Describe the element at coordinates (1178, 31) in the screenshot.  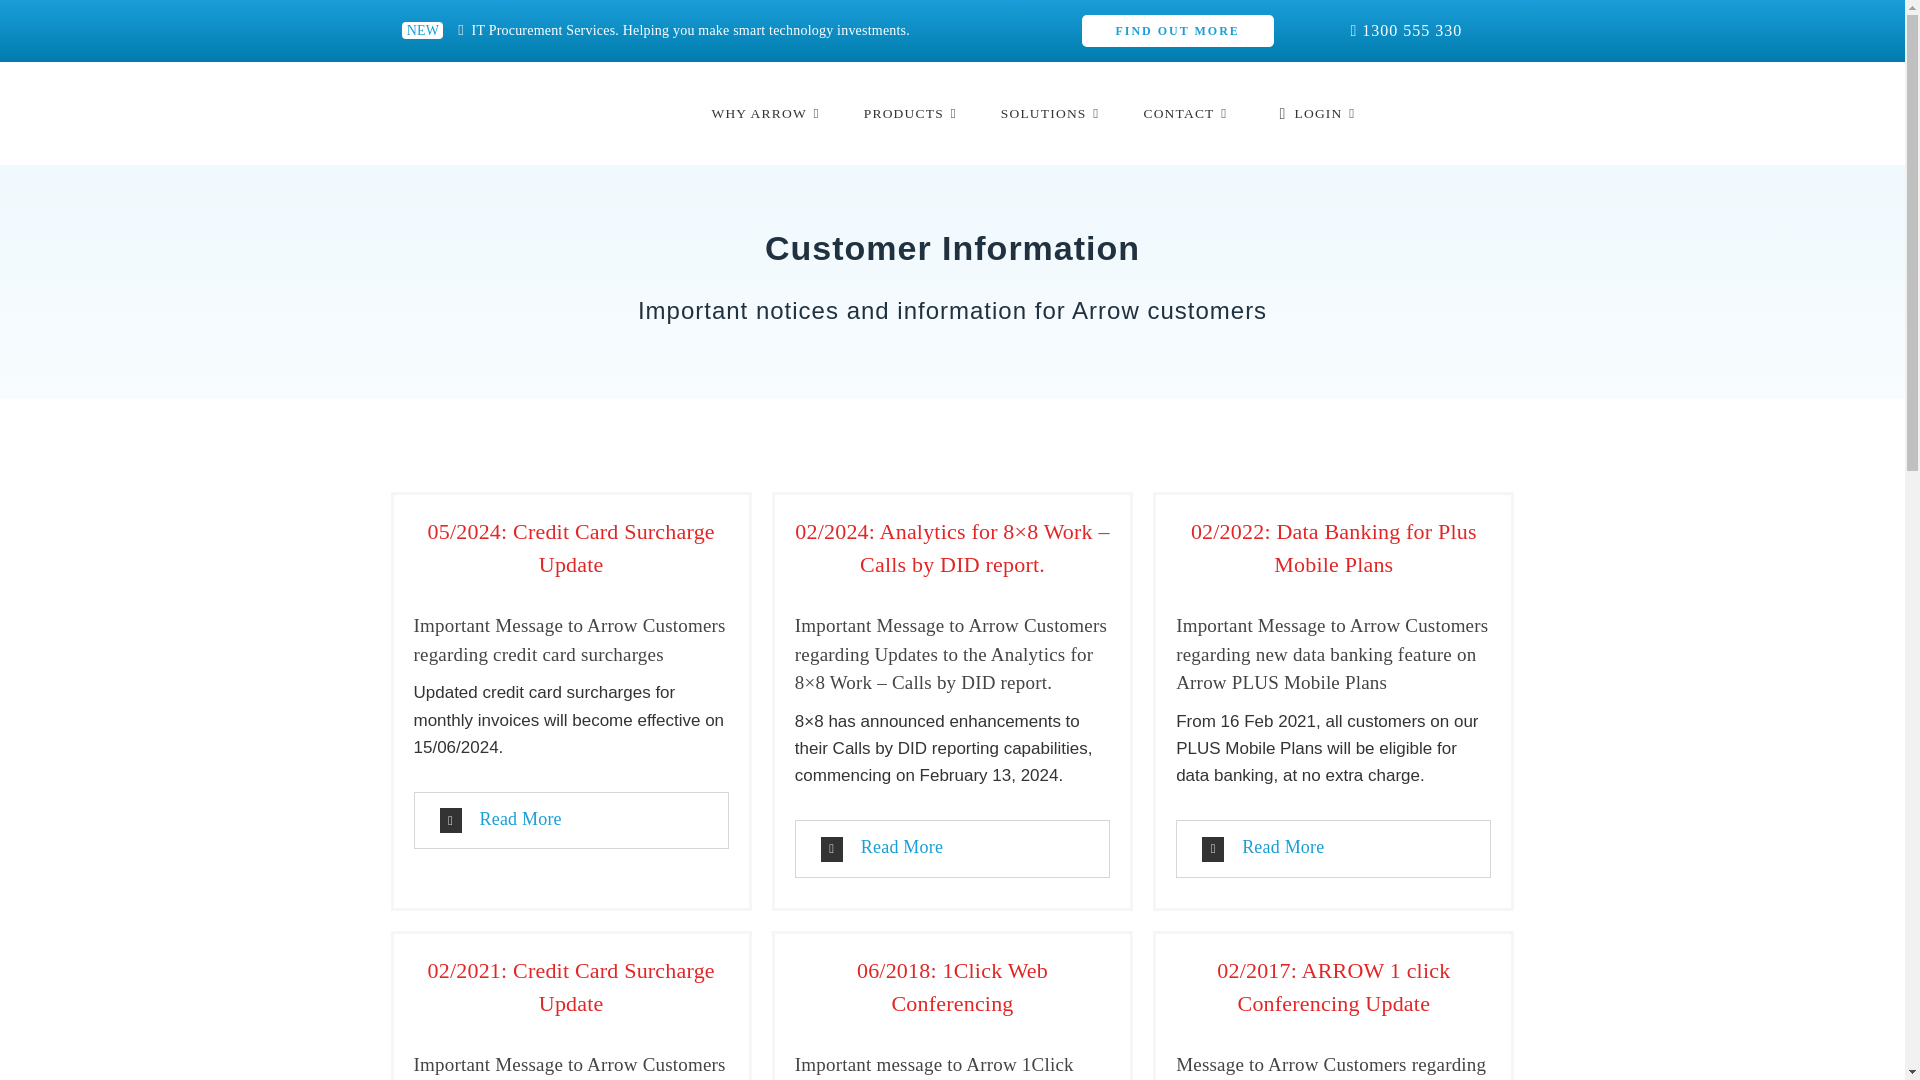
I see `FIND OUT MORE` at that location.